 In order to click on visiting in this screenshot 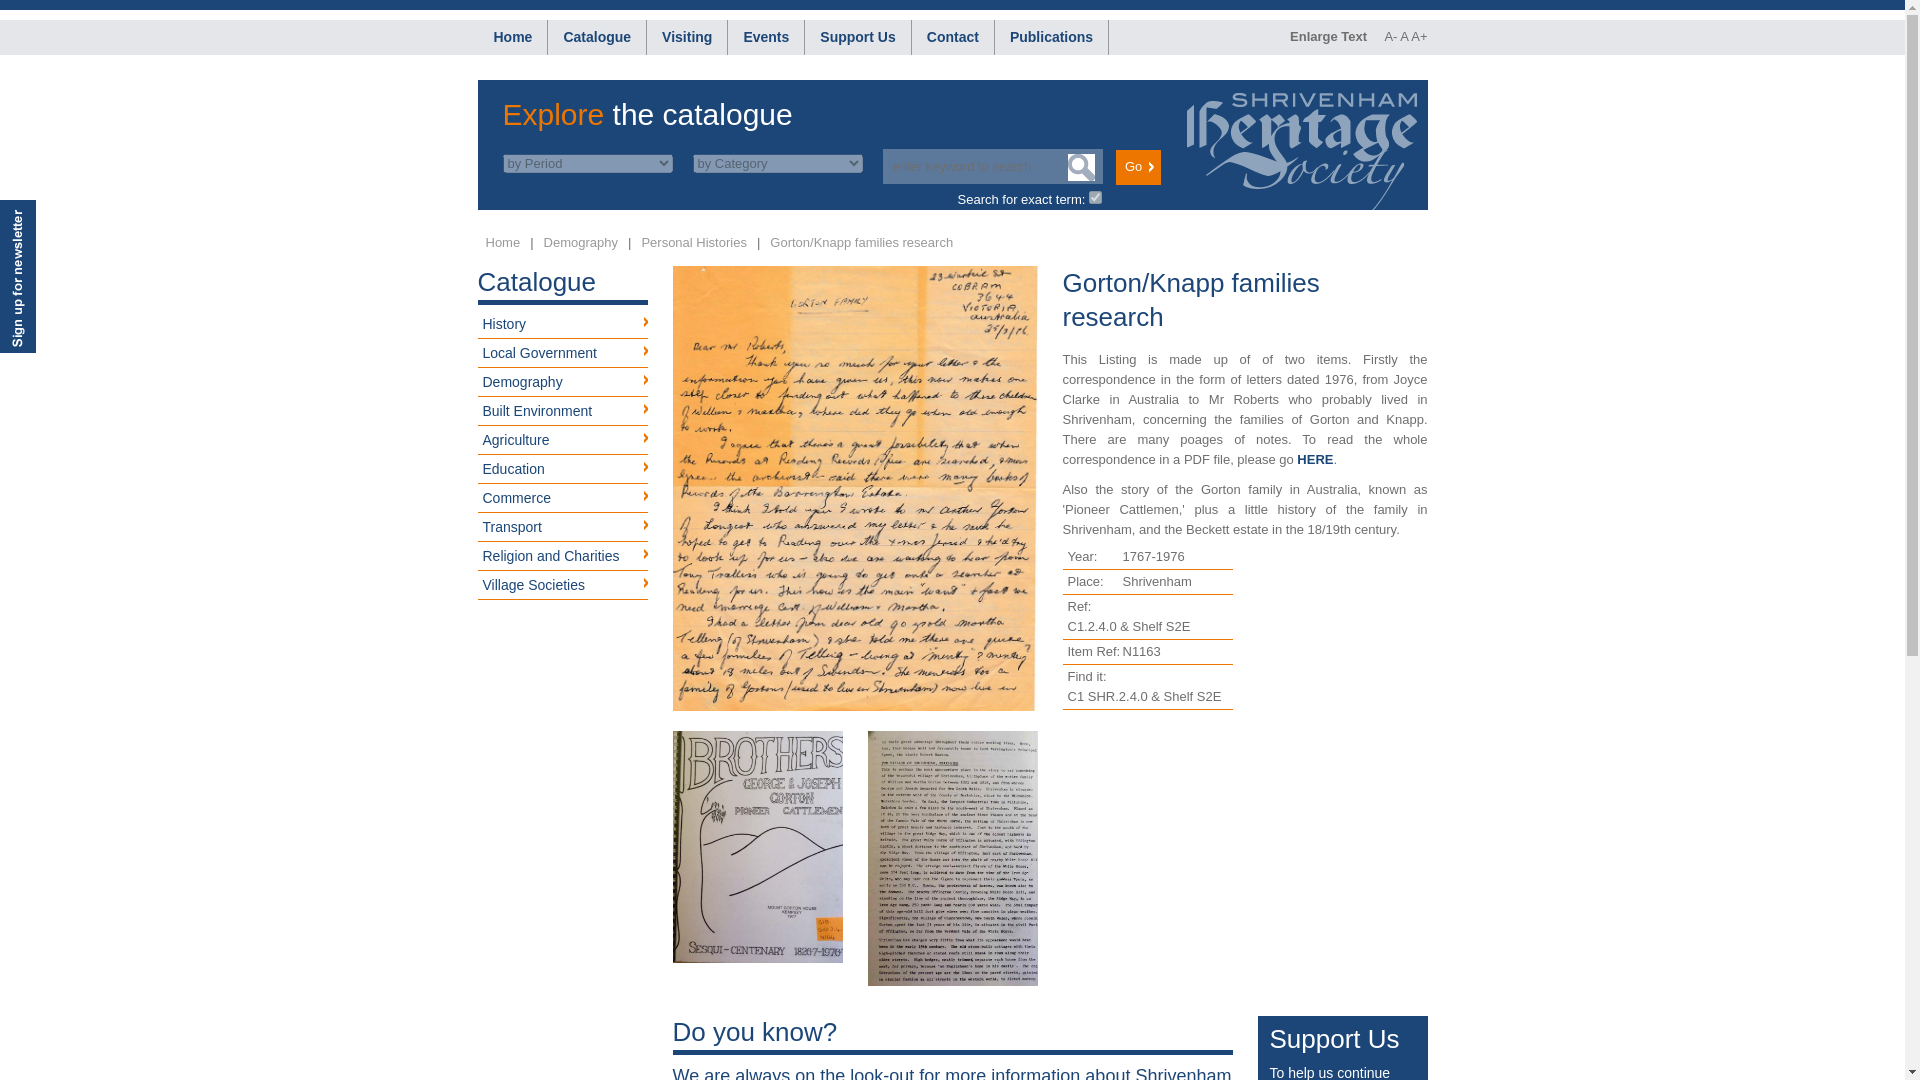, I will do `click(687, 38)`.